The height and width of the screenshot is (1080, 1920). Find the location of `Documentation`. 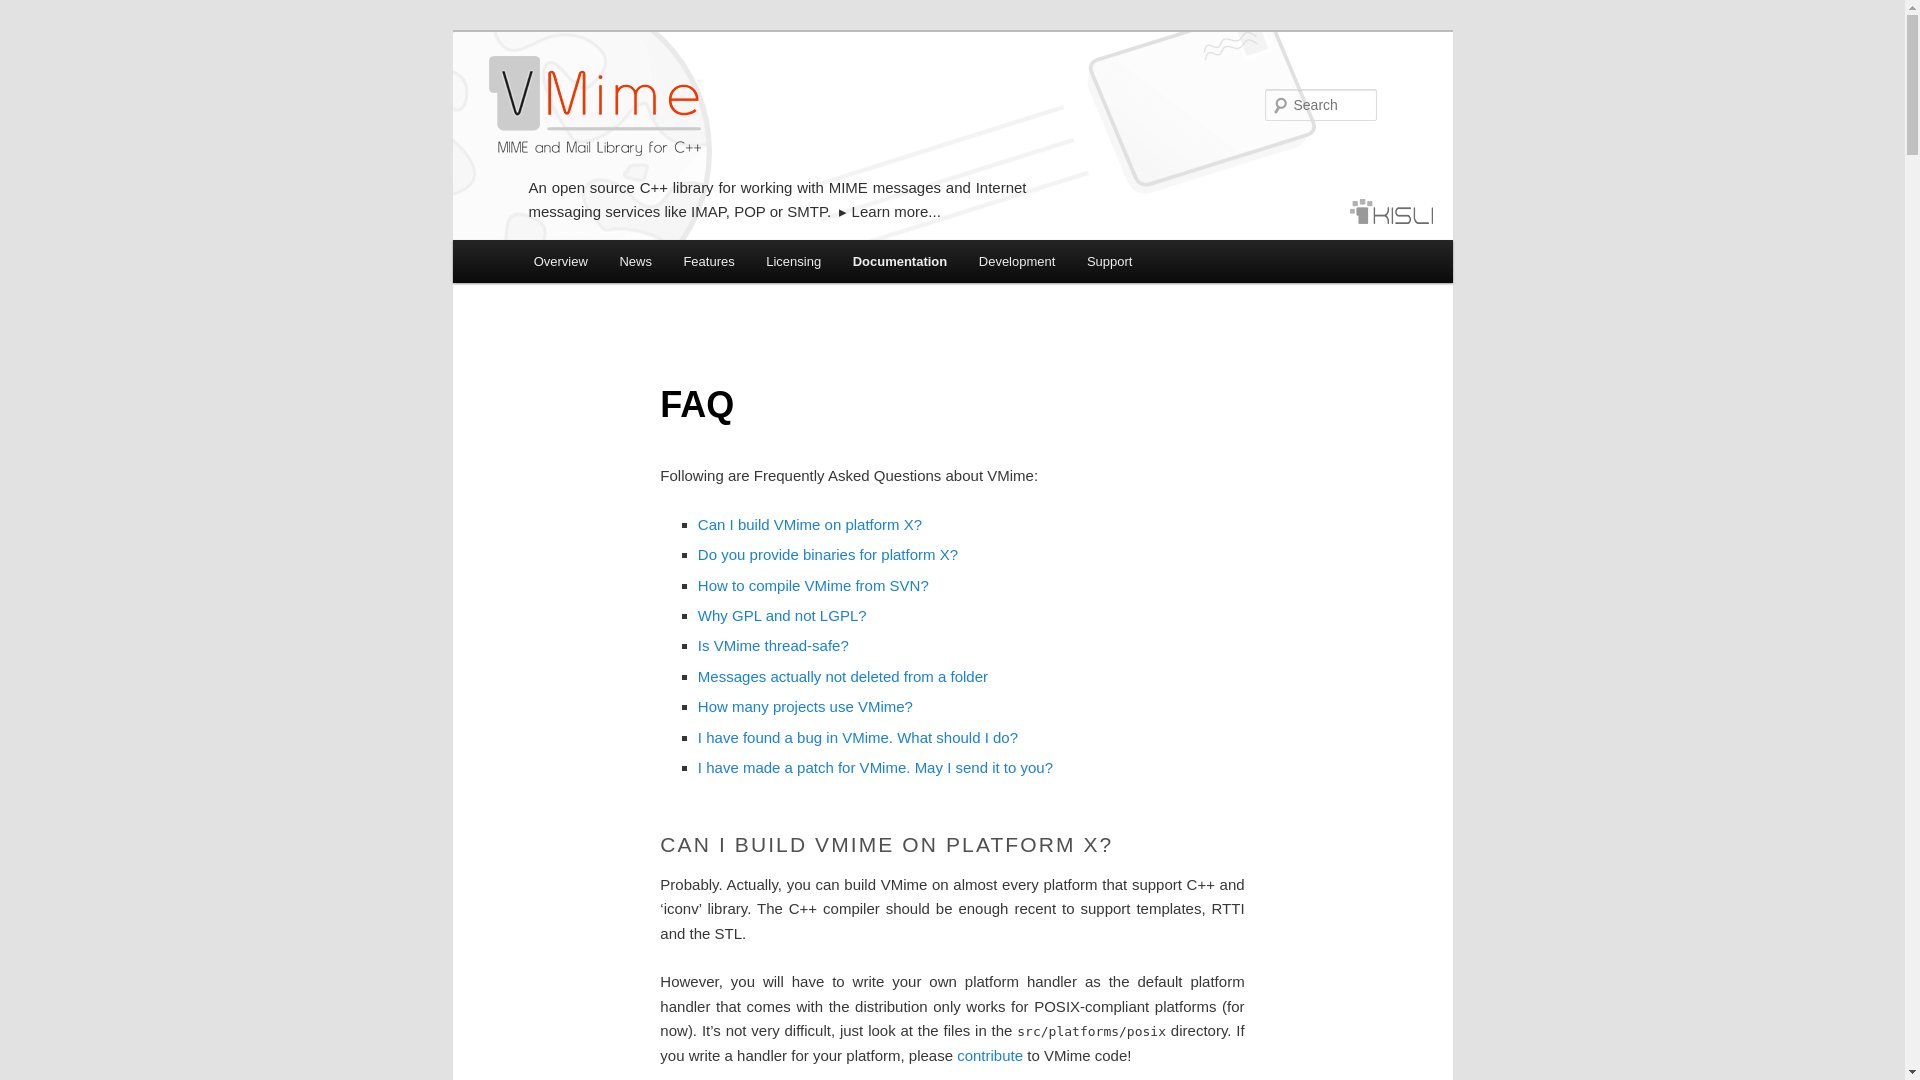

Documentation is located at coordinates (900, 260).